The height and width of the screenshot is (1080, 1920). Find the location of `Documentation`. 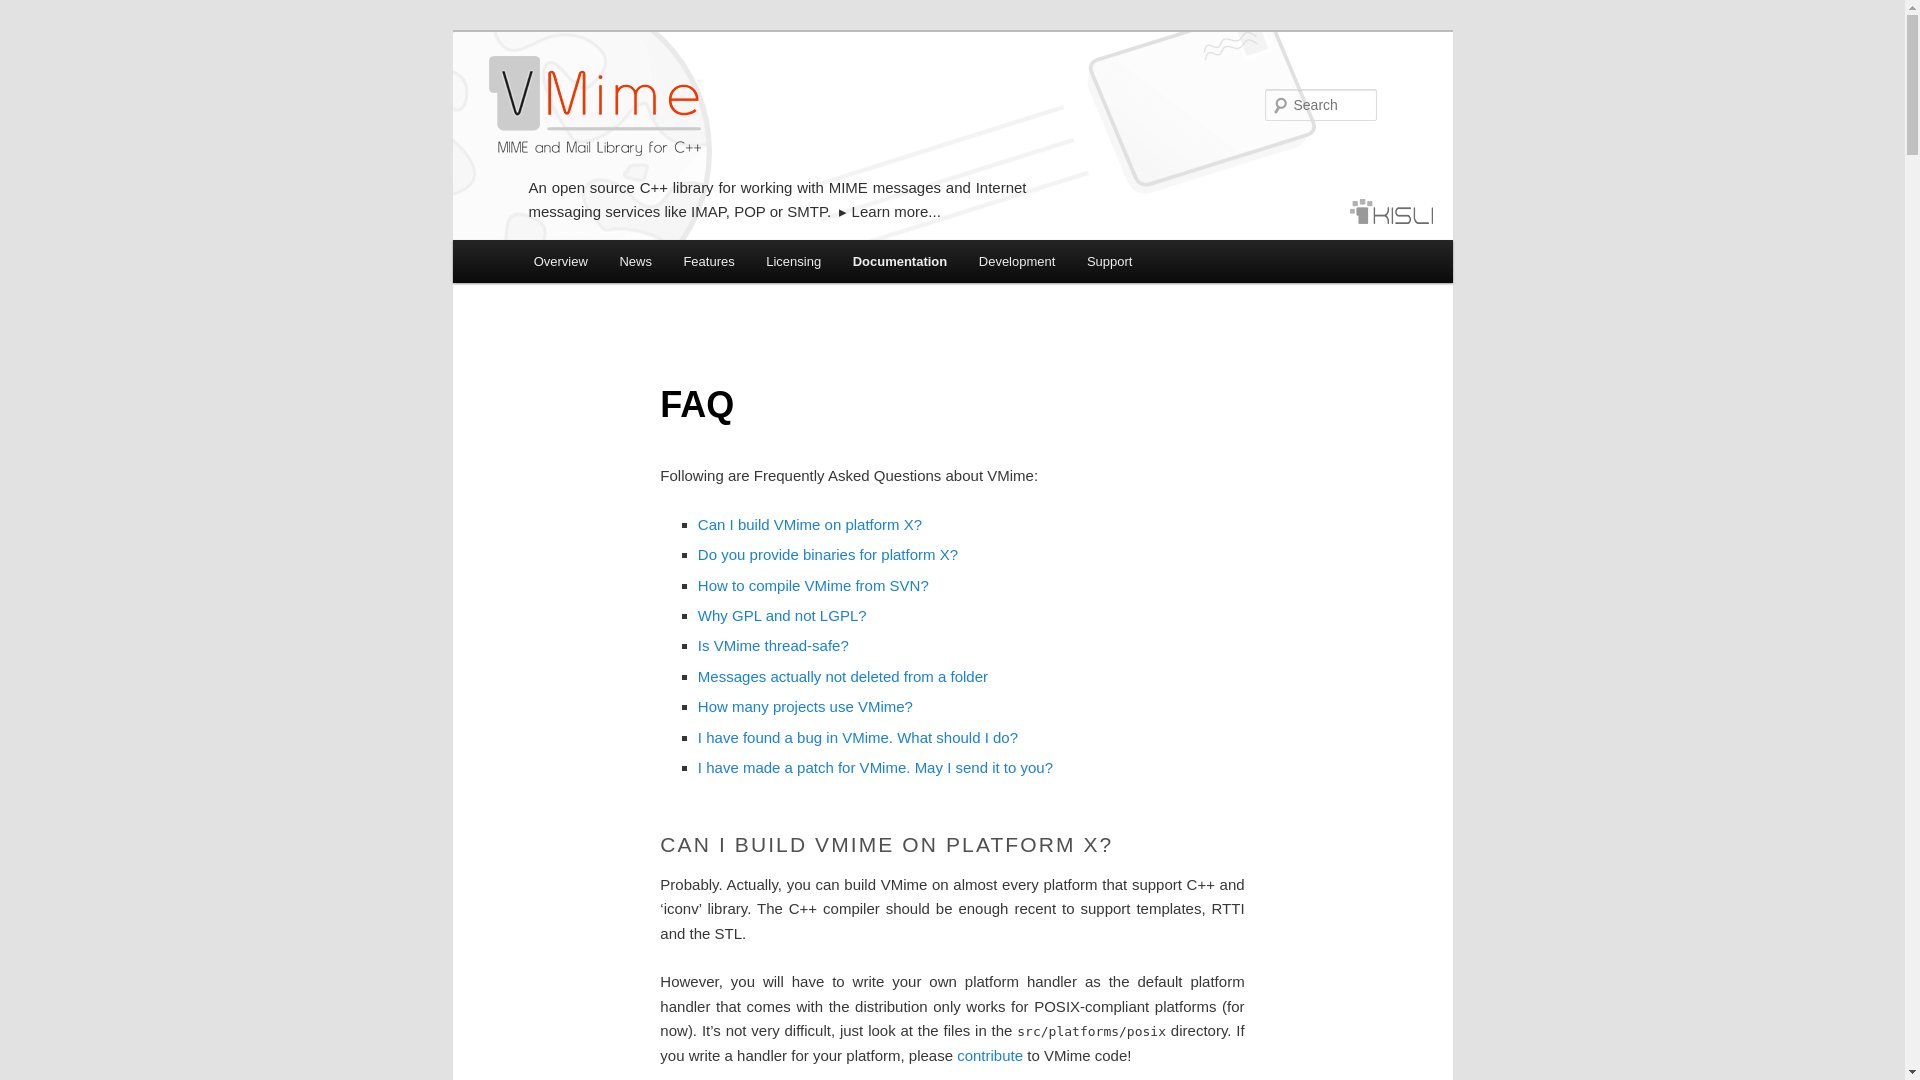

Documentation is located at coordinates (900, 260).